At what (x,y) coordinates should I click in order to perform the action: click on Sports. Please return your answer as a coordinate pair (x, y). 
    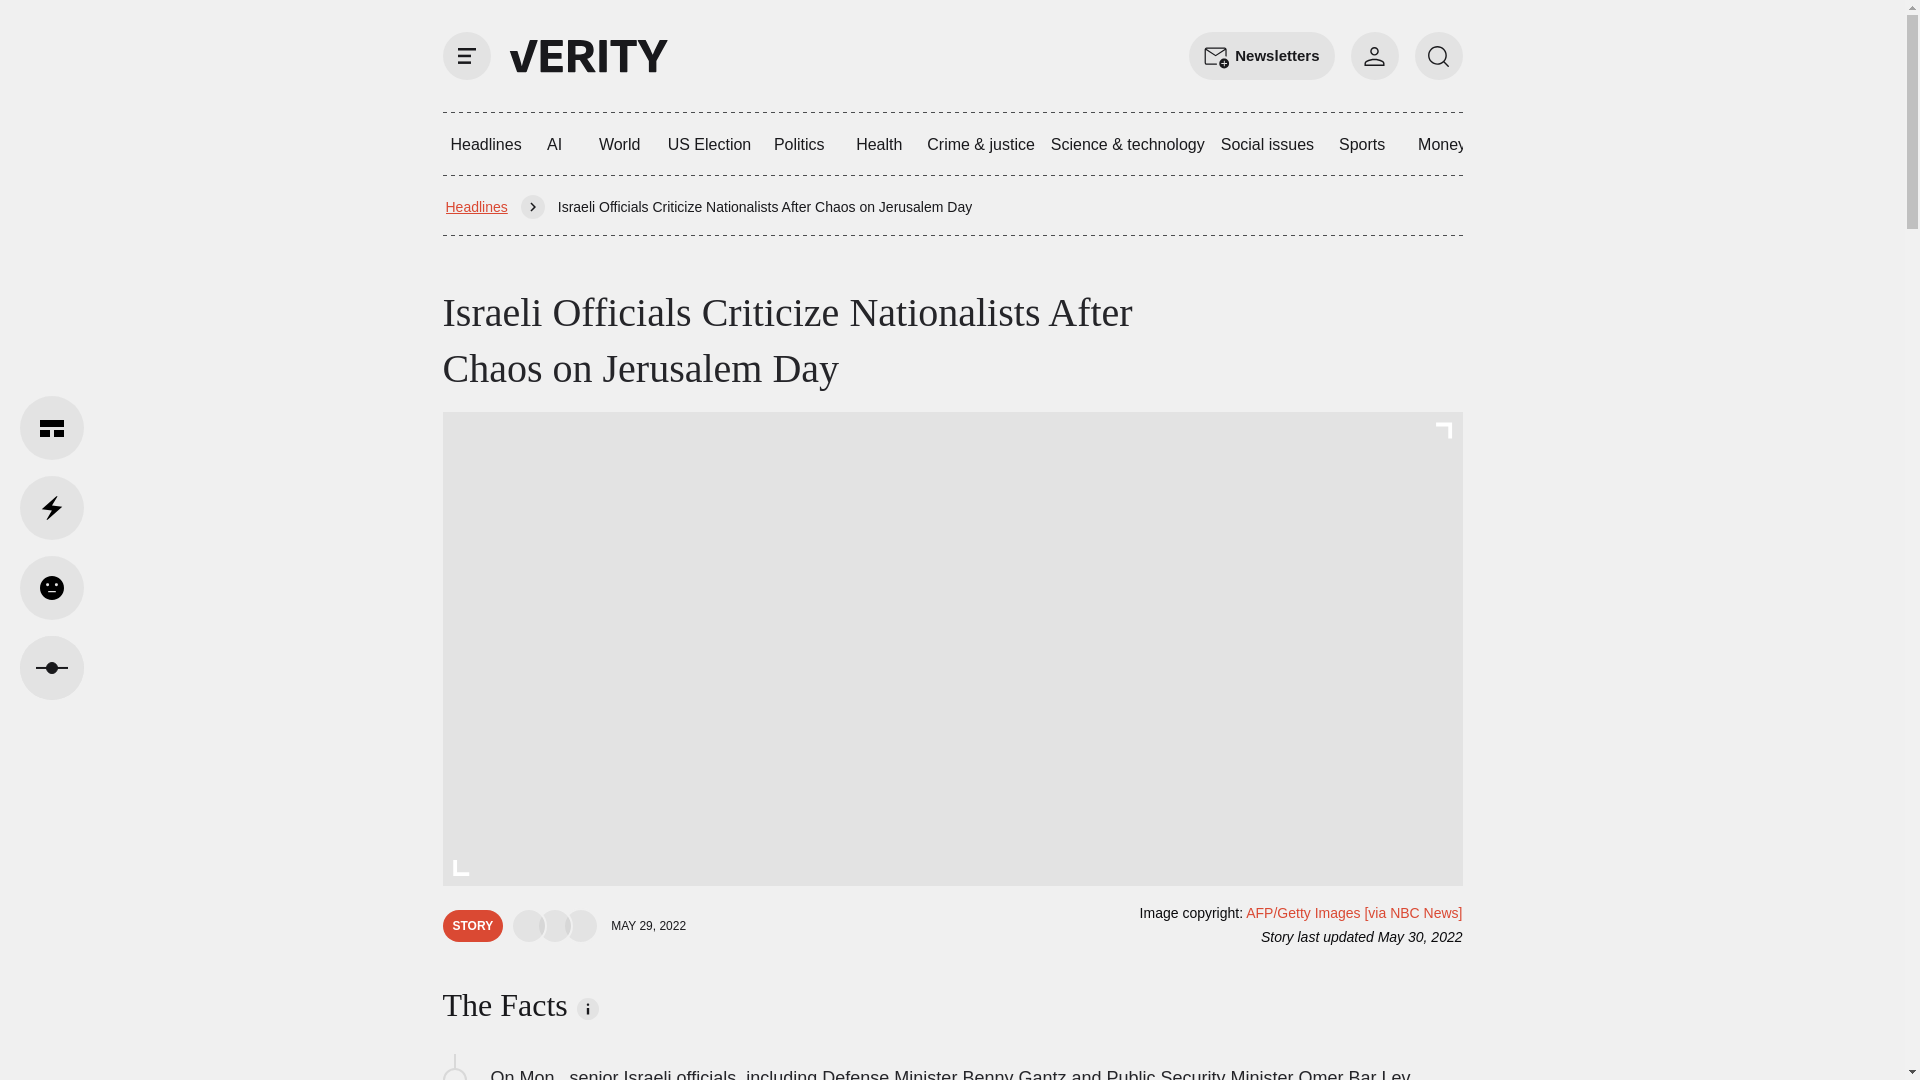
    Looking at the image, I should click on (1362, 144).